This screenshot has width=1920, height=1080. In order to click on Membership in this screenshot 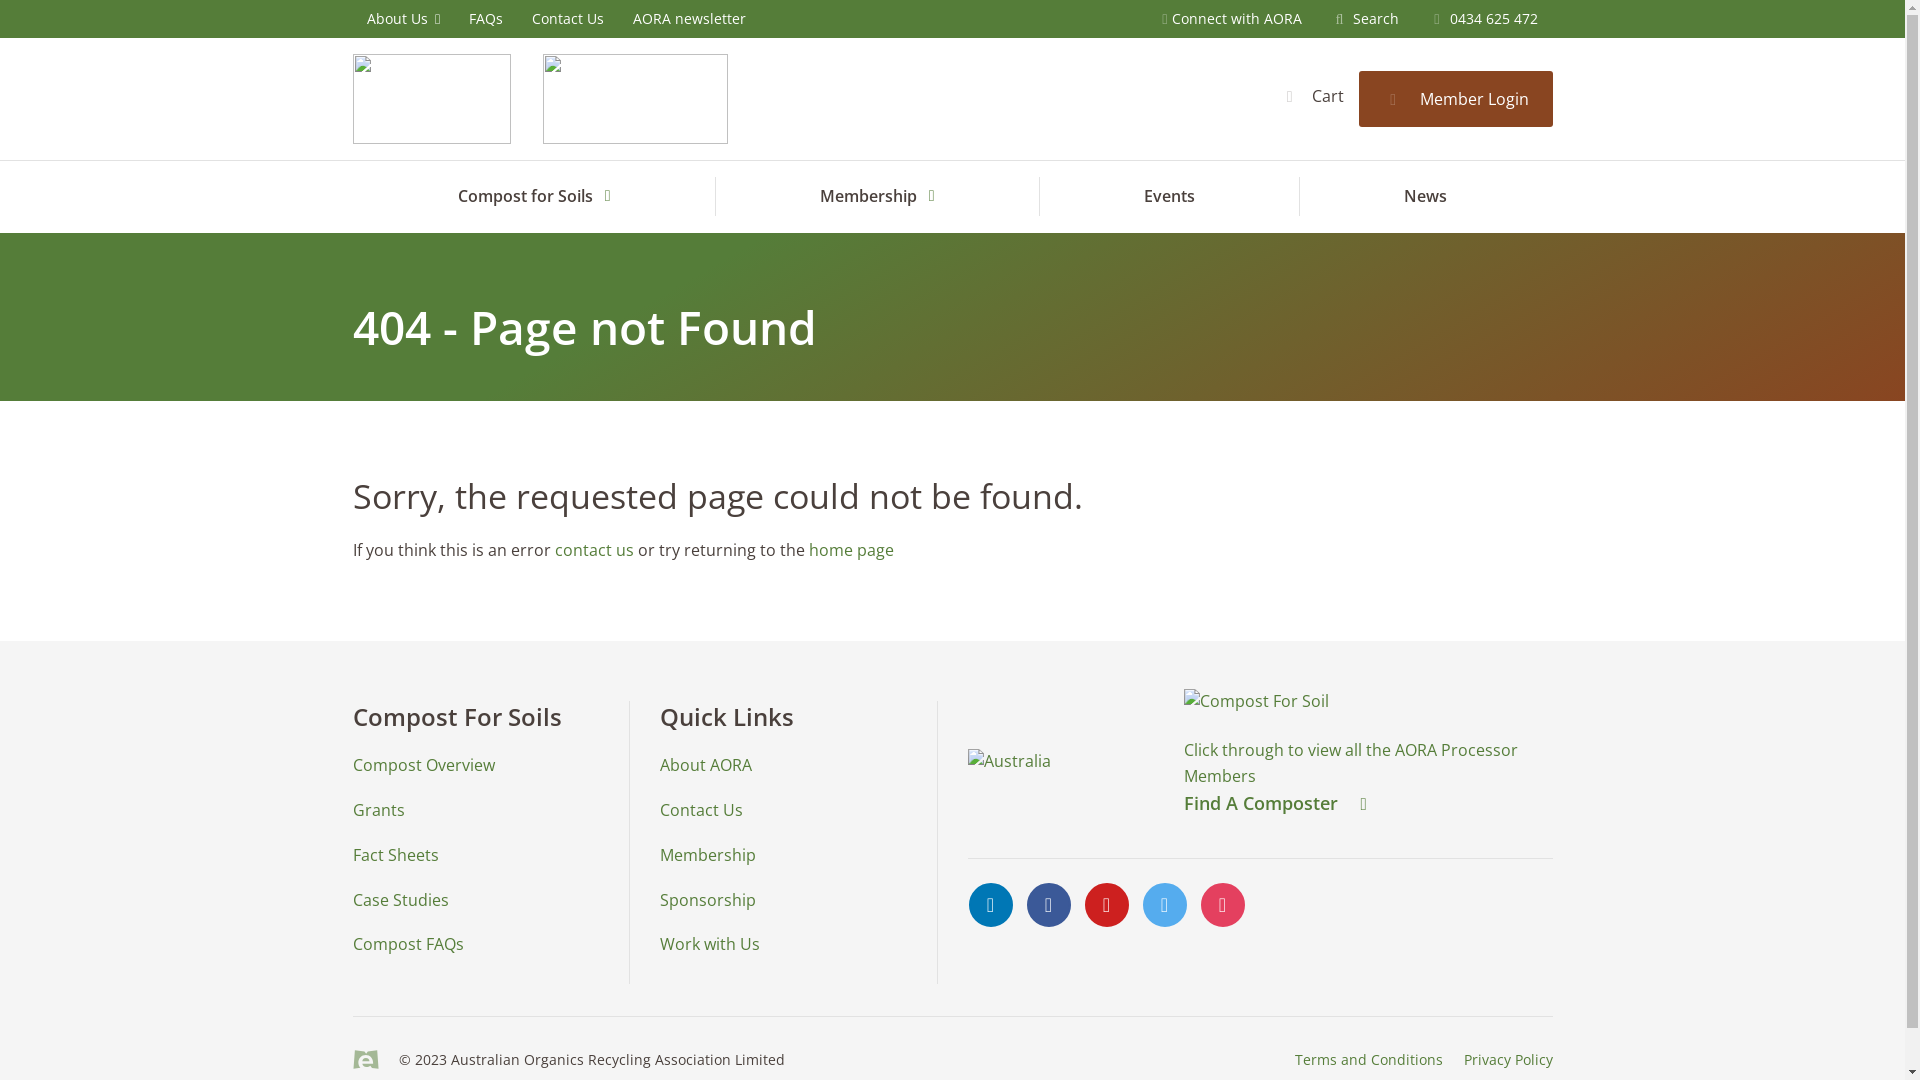, I will do `click(878, 196)`.